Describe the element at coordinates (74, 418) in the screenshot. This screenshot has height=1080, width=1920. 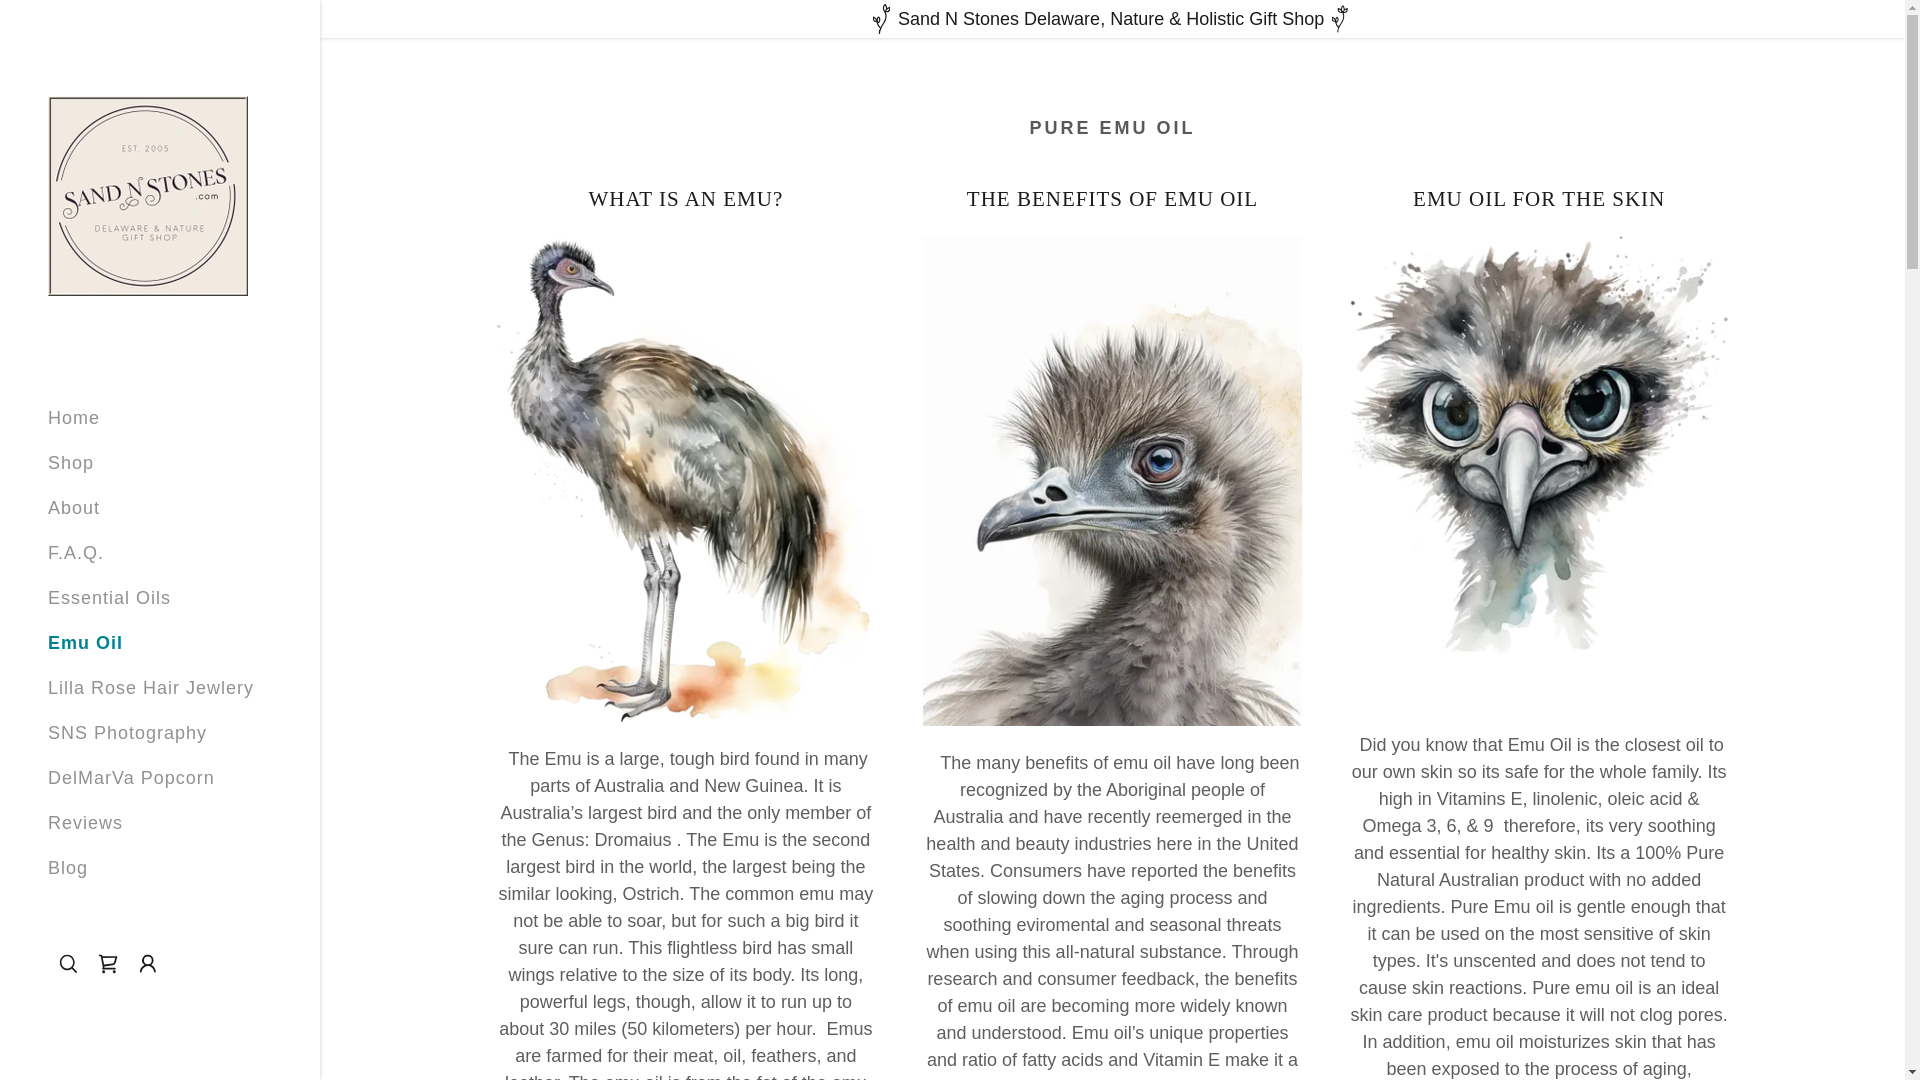
I see `Home` at that location.